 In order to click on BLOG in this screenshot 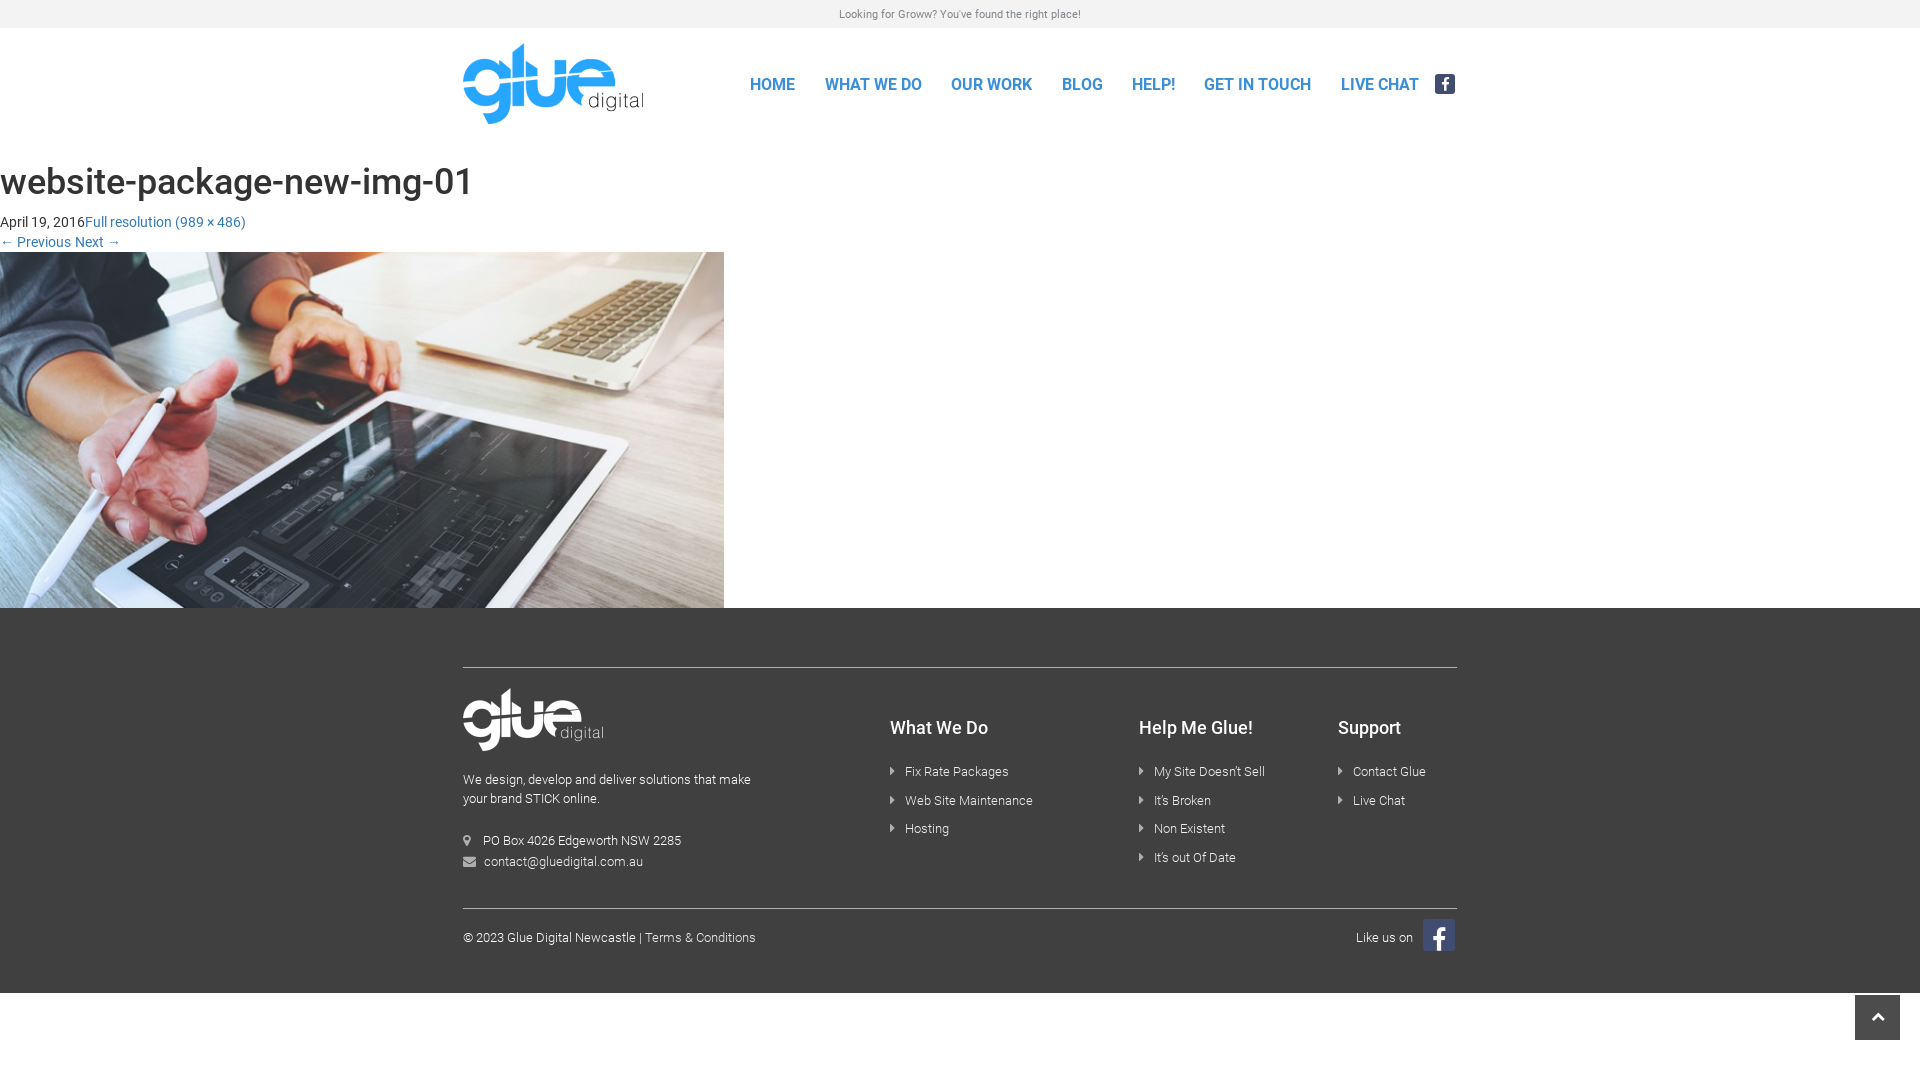, I will do `click(1082, 86)`.